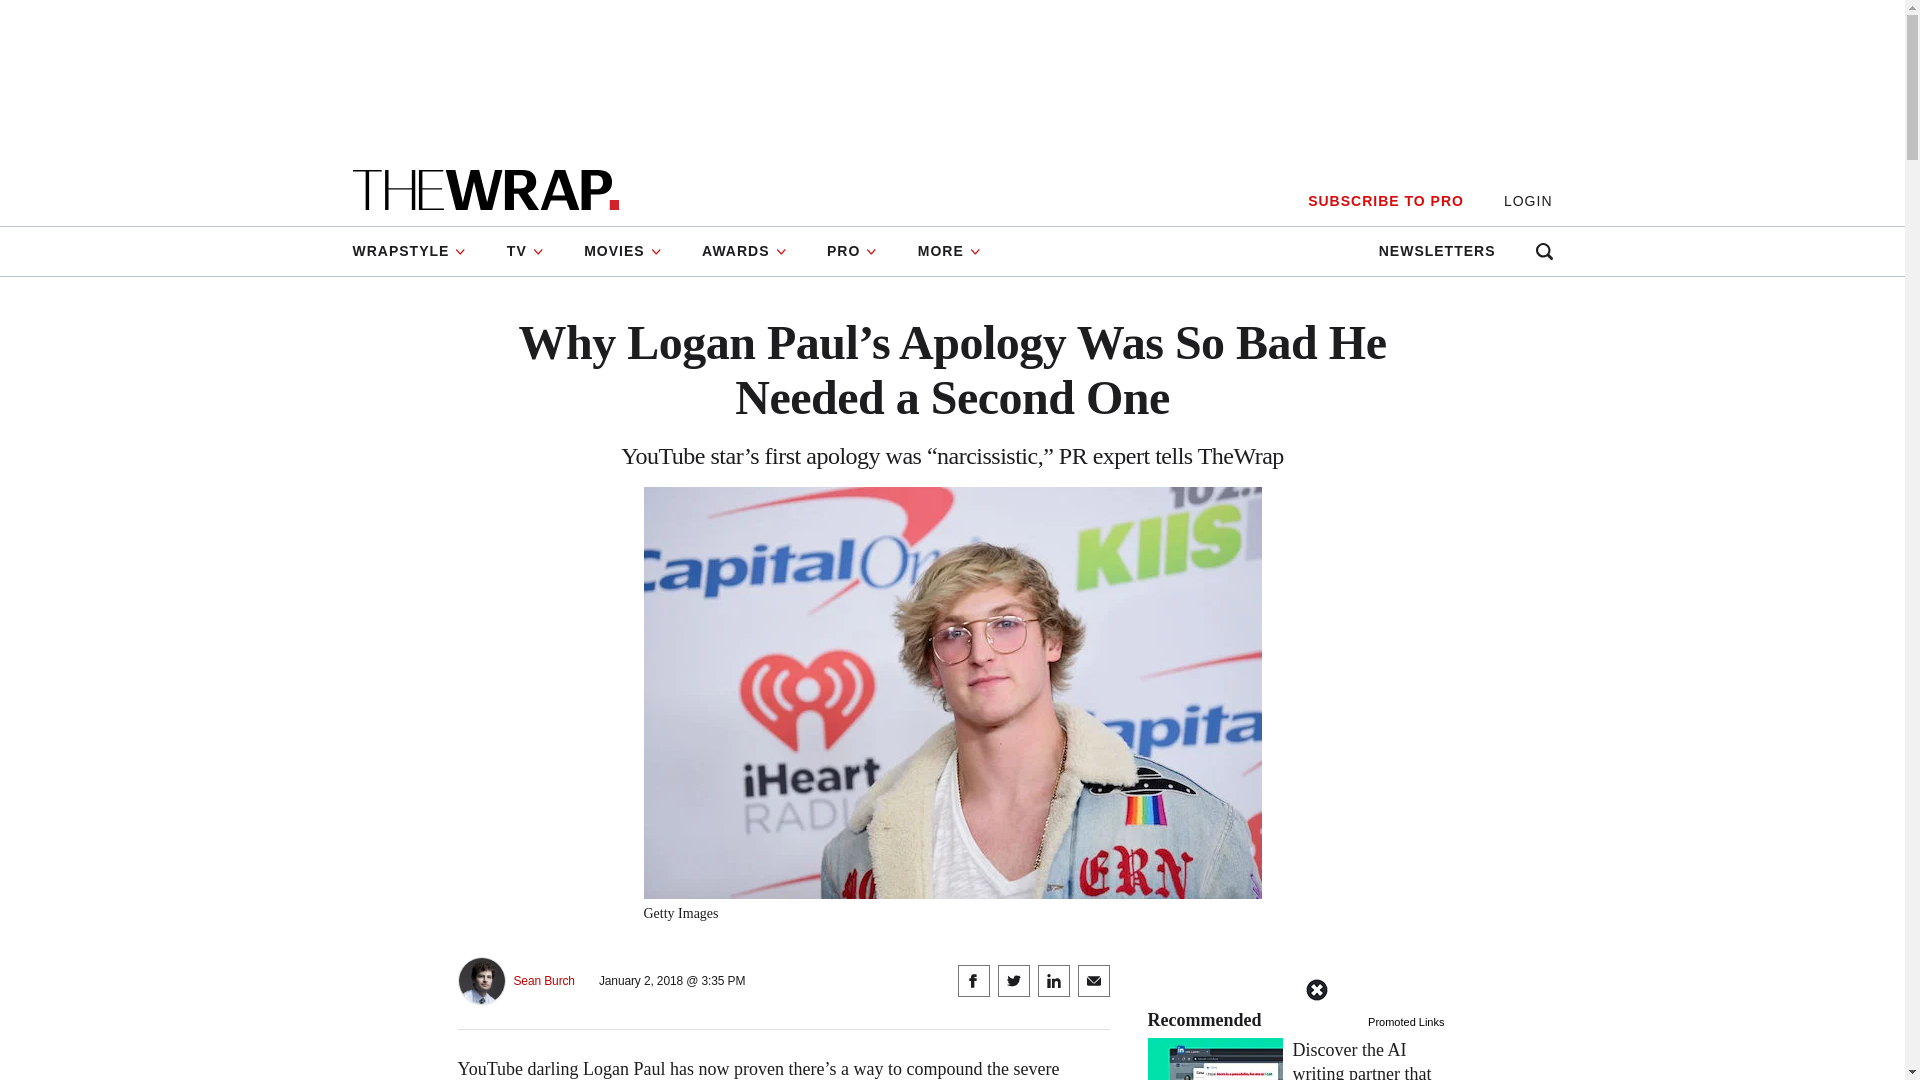 The height and width of the screenshot is (1080, 1920). What do you see at coordinates (526, 251) in the screenshot?
I see `TV` at bounding box center [526, 251].